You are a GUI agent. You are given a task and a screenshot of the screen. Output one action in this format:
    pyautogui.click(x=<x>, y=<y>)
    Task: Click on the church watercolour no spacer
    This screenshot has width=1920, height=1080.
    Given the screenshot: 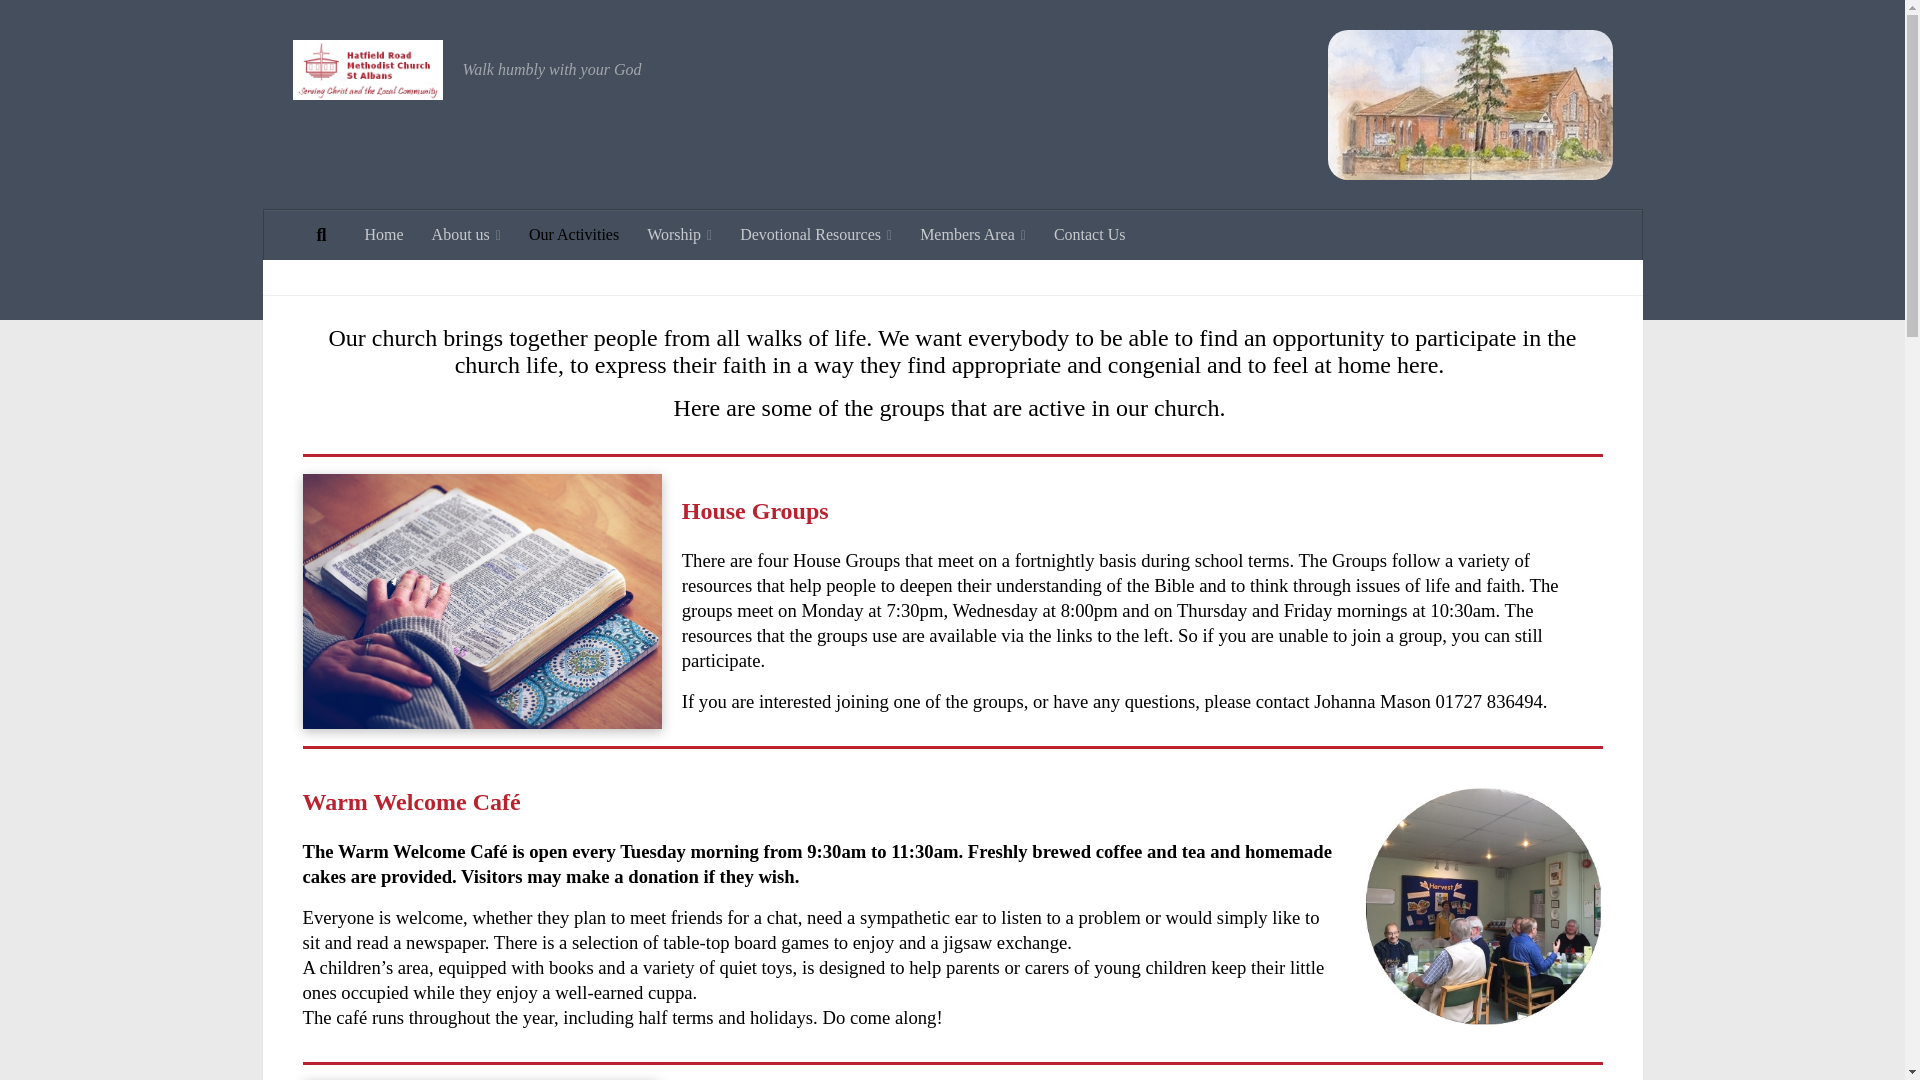 What is the action you would take?
    pyautogui.click(x=1470, y=105)
    